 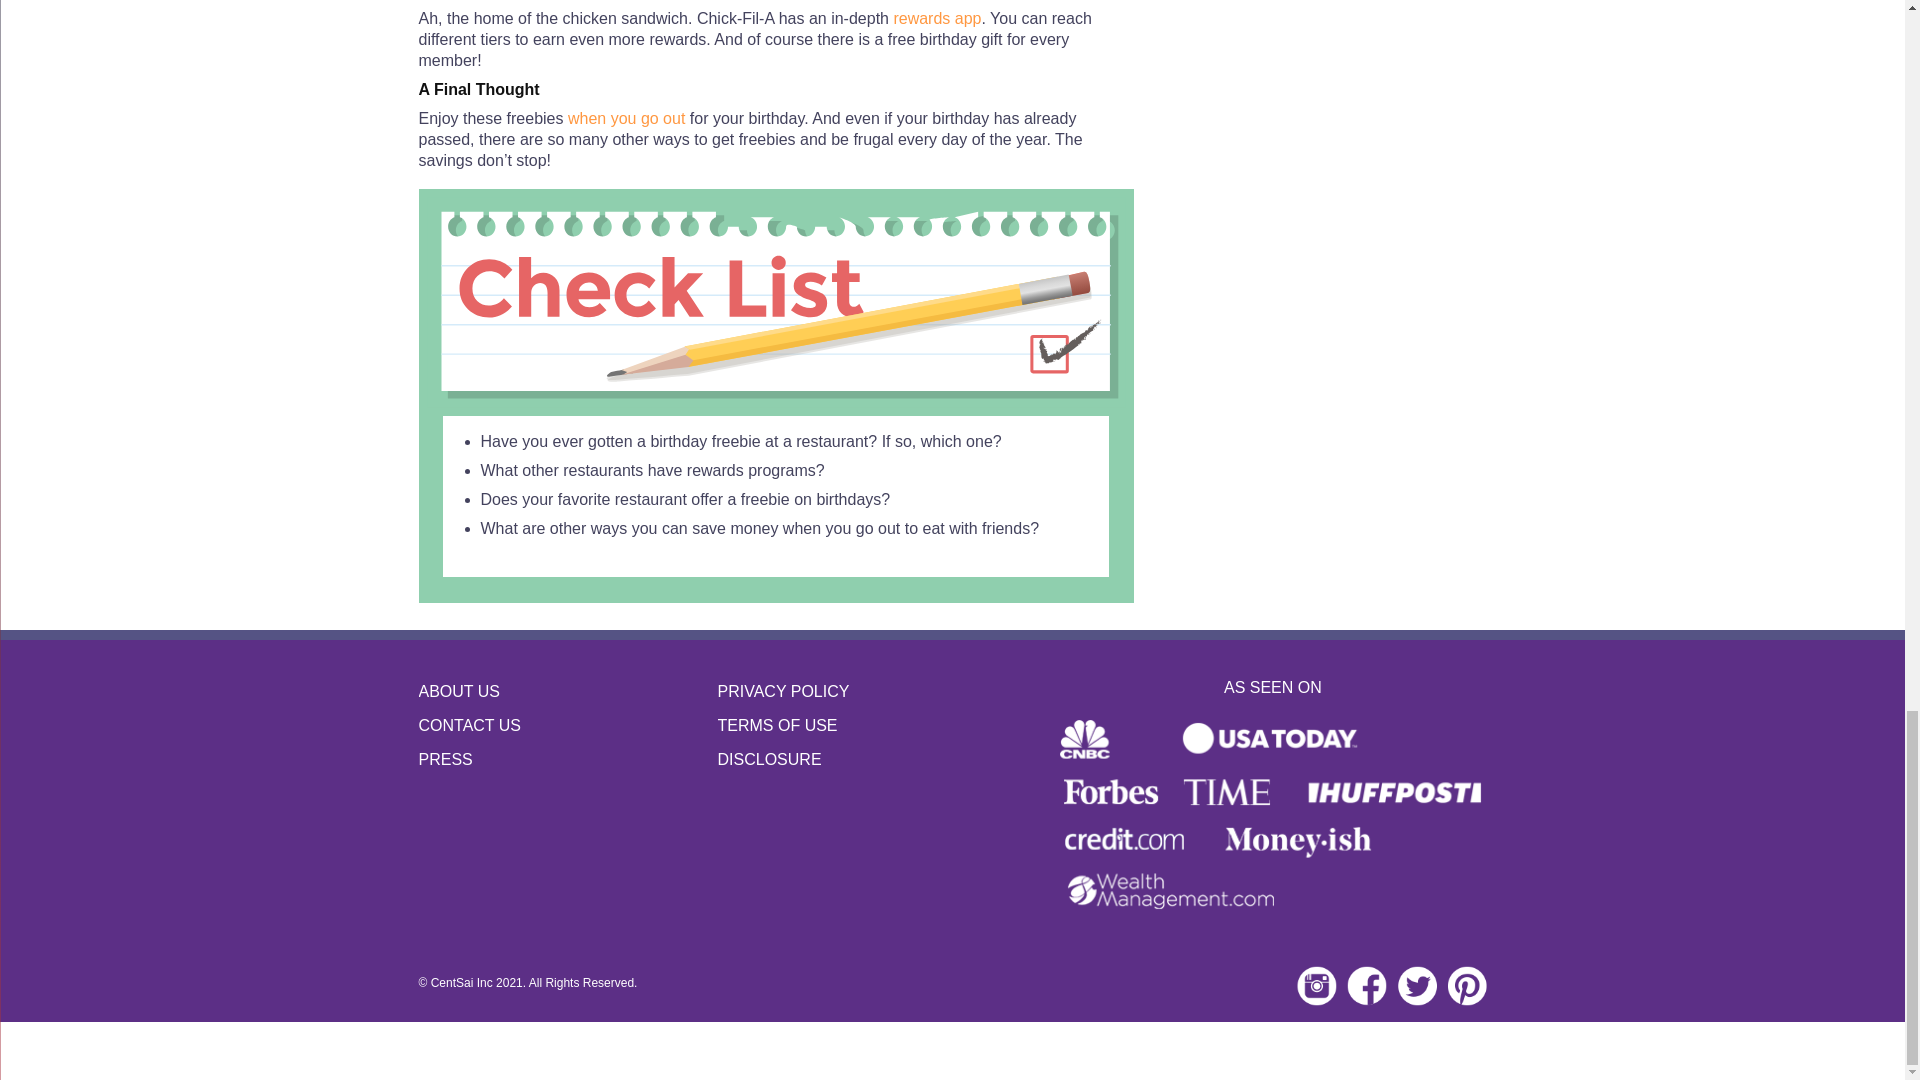 I want to click on Facebook, so click(x=1366, y=985).